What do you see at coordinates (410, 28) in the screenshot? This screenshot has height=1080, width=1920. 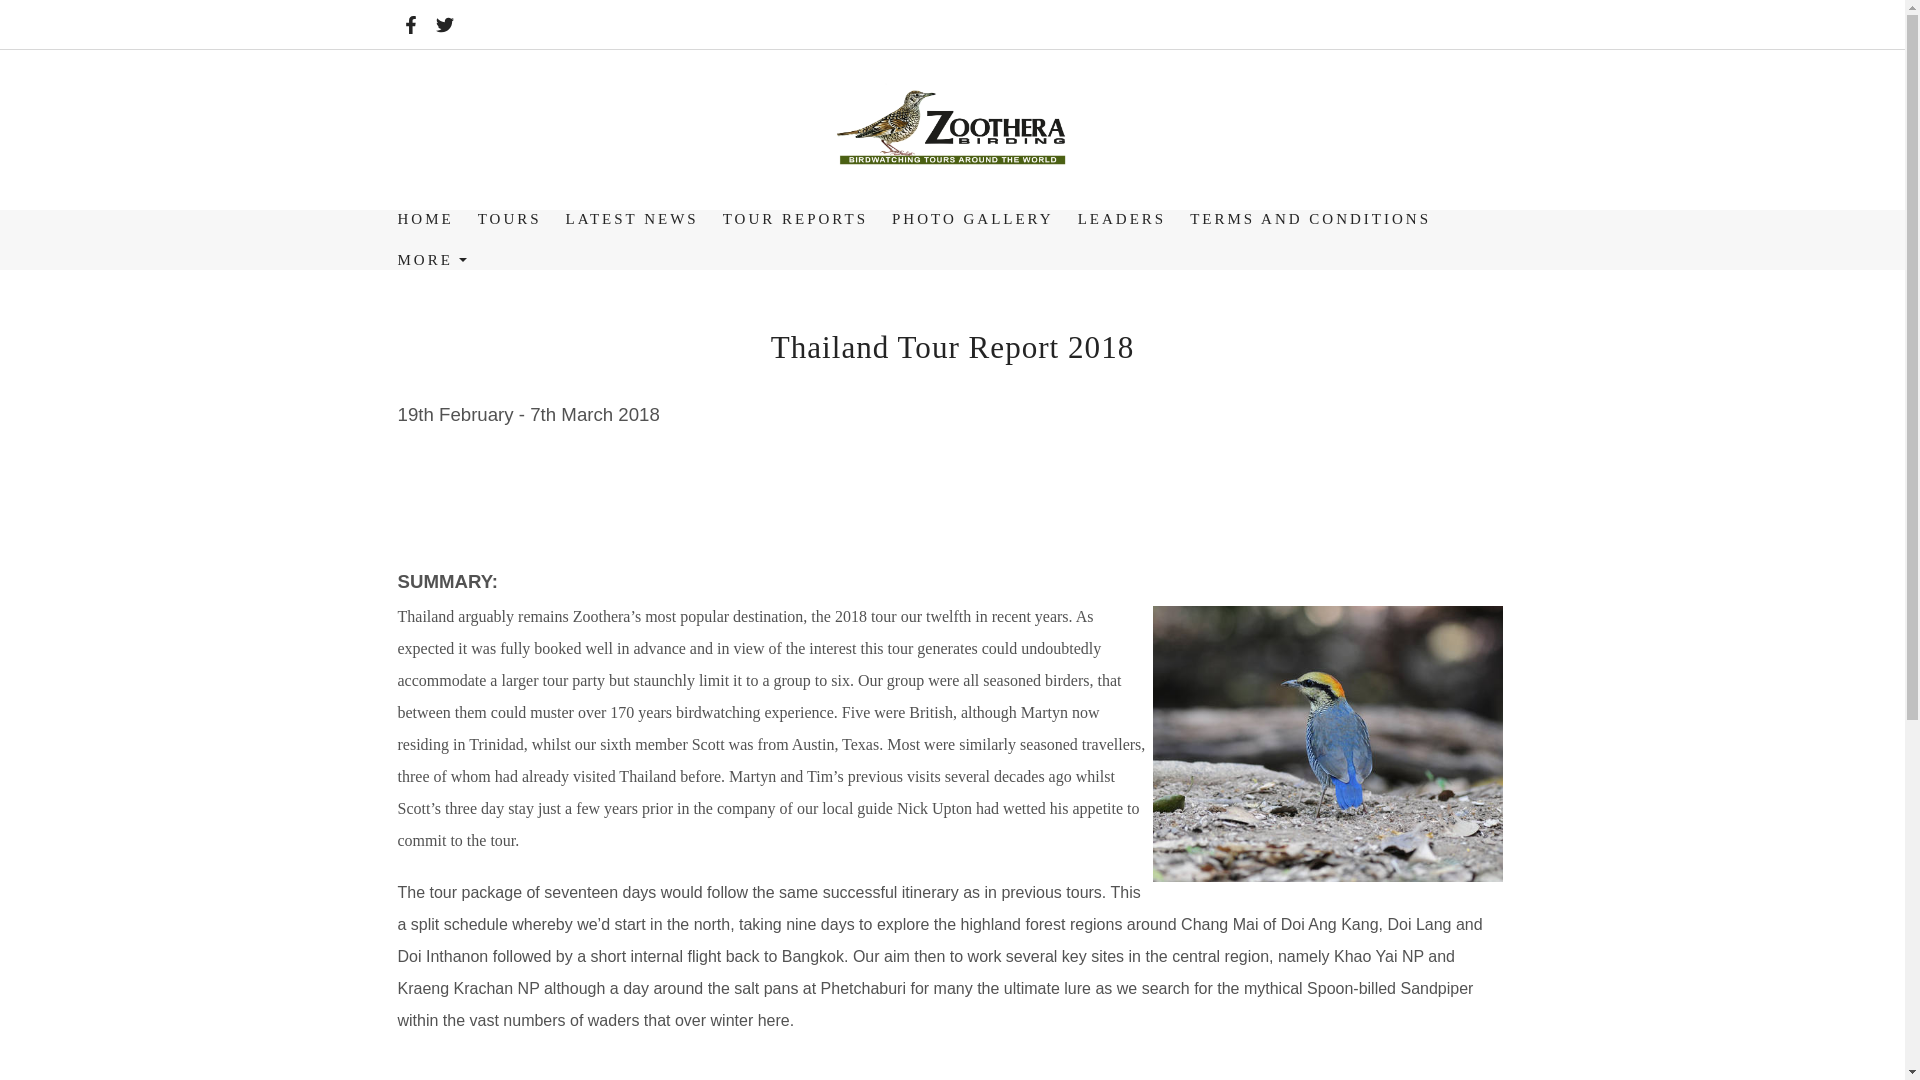 I see `facebook` at bounding box center [410, 28].